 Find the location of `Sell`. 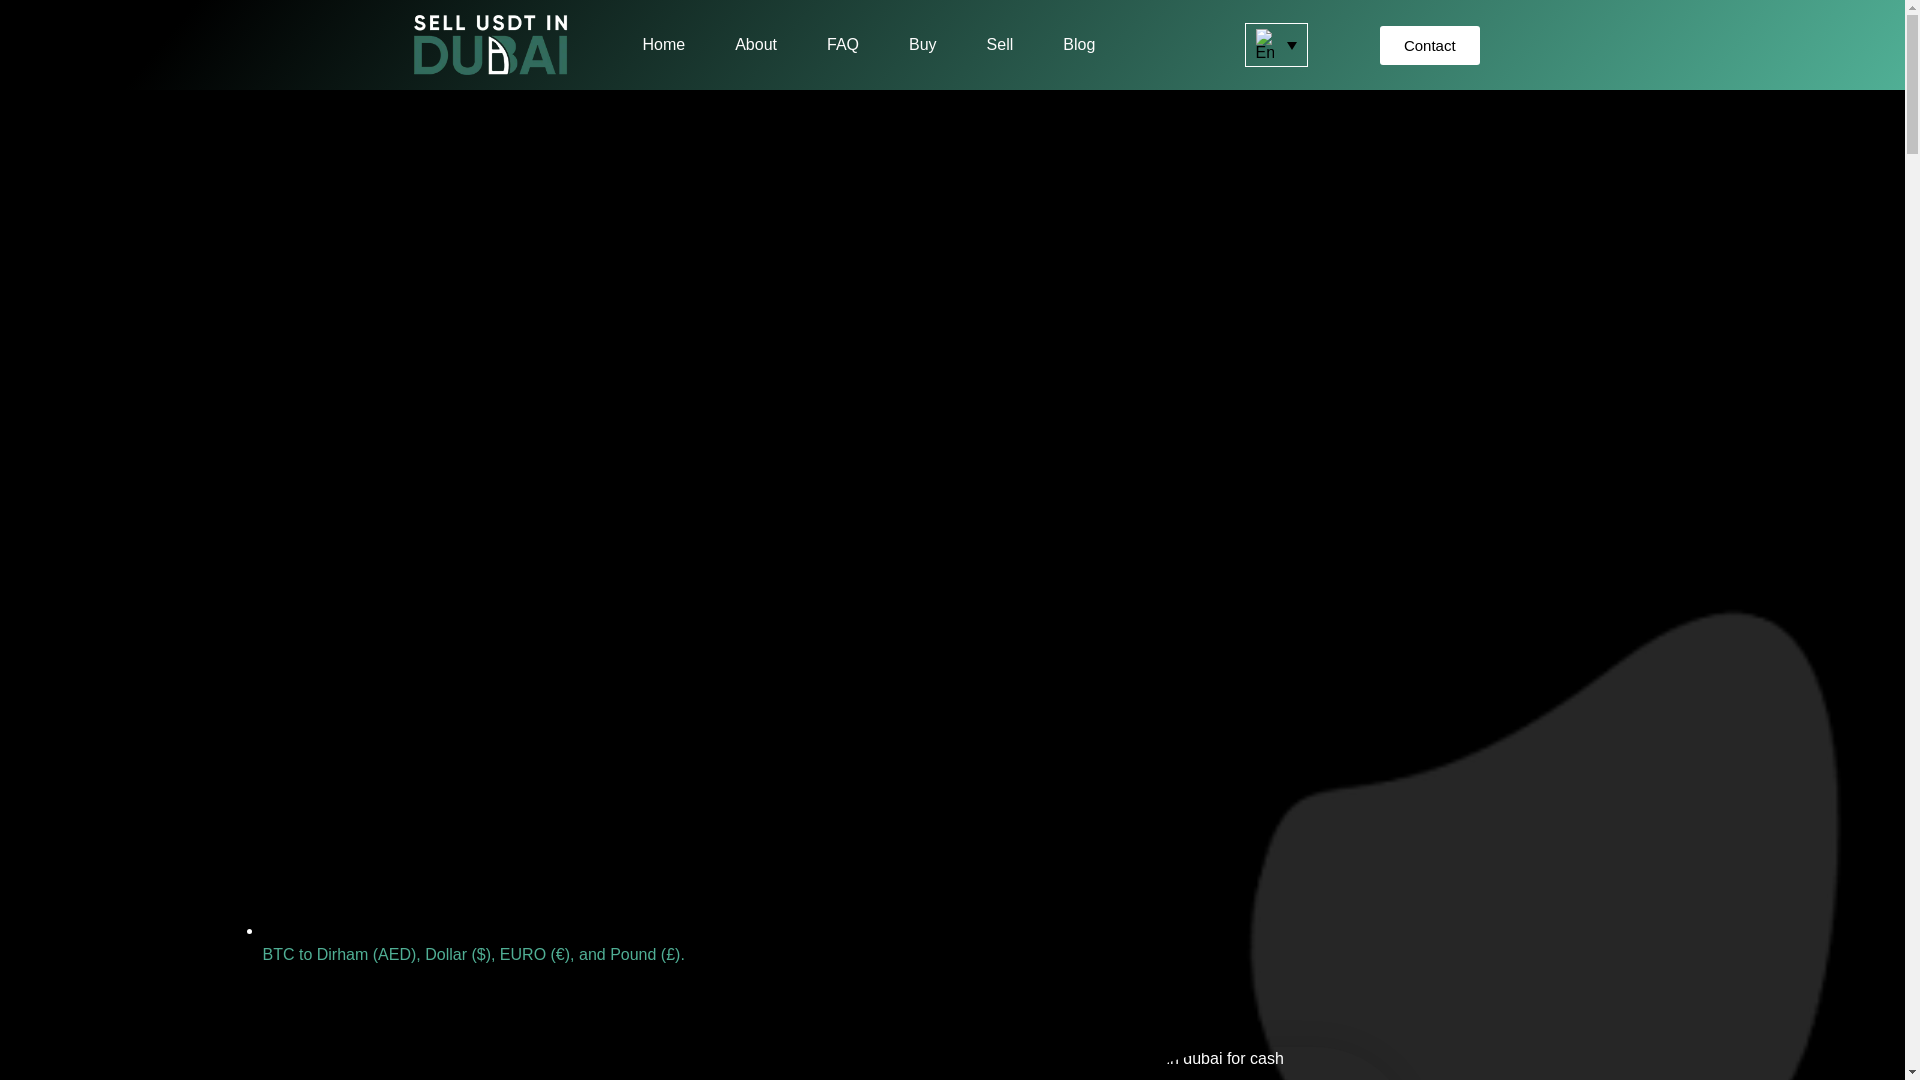

Sell is located at coordinates (1000, 44).